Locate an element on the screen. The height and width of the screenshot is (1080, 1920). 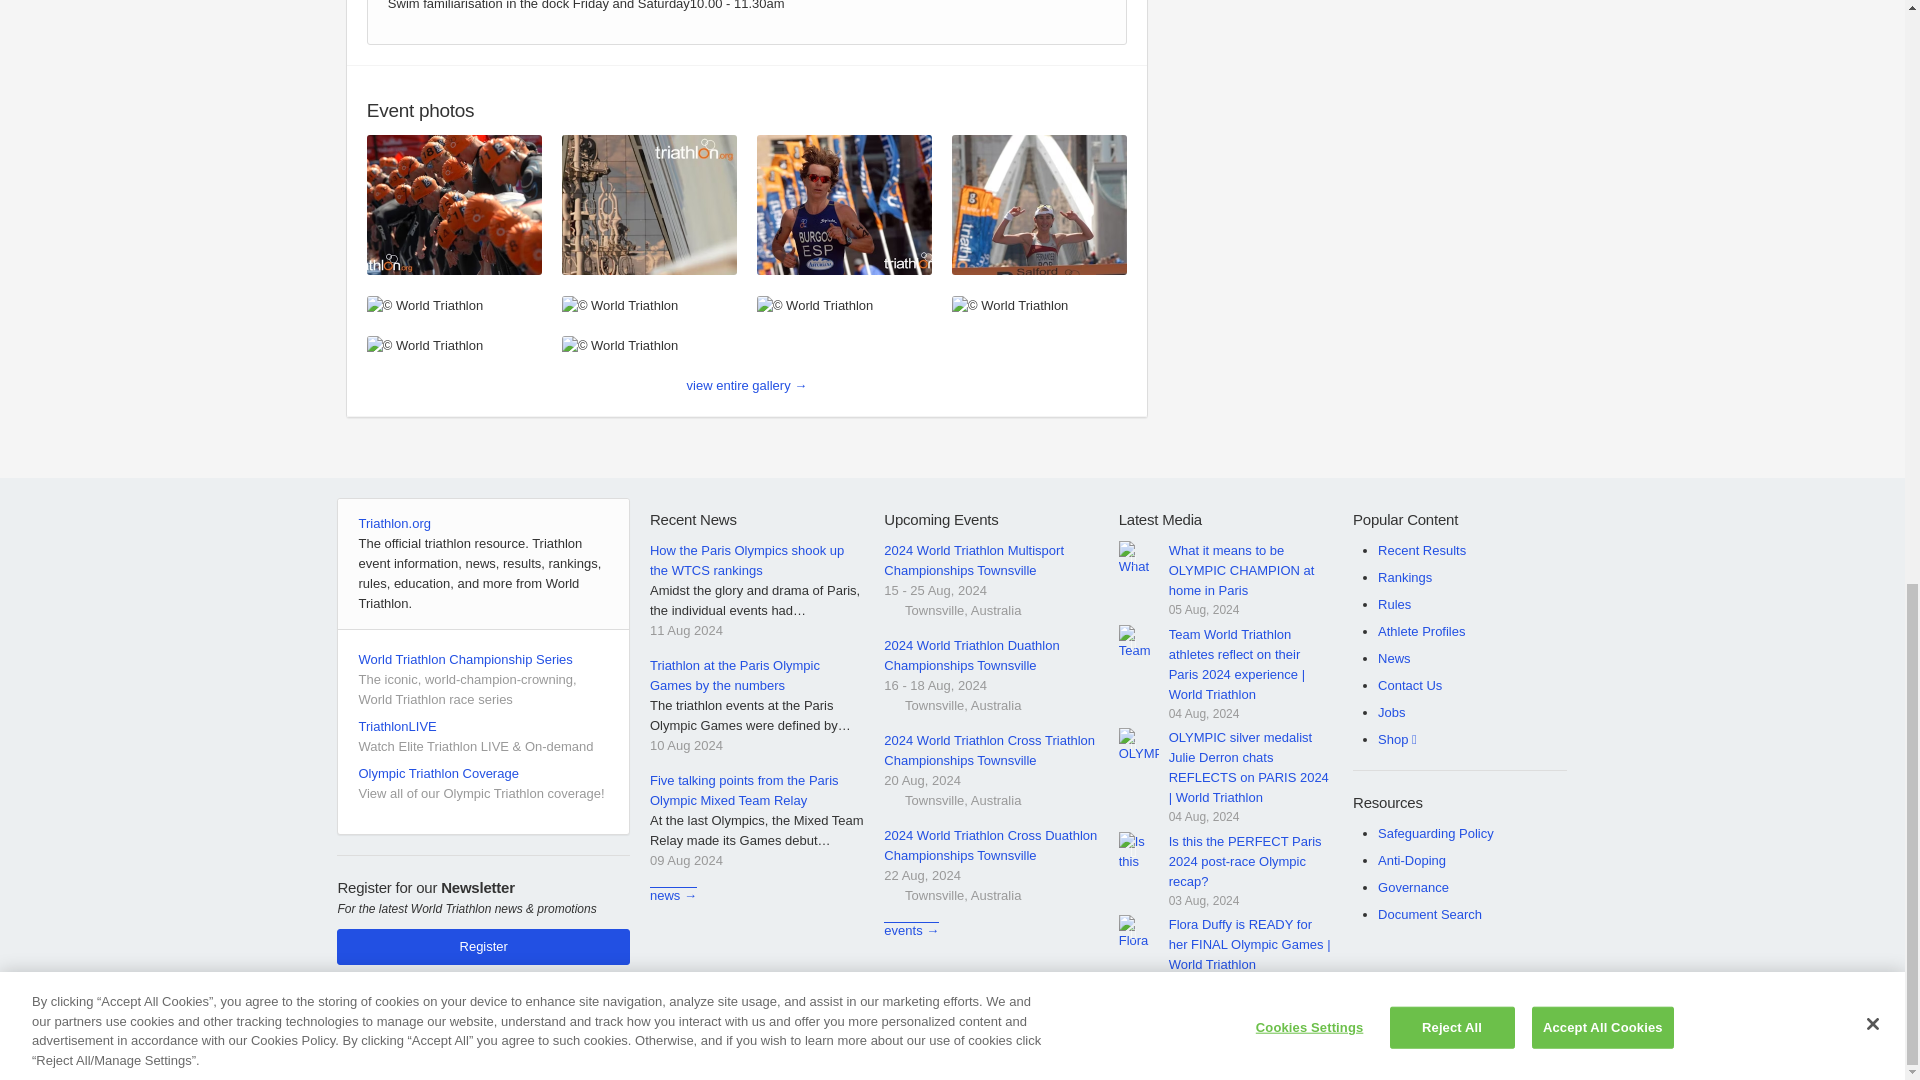
Australia flag is located at coordinates (892, 610).